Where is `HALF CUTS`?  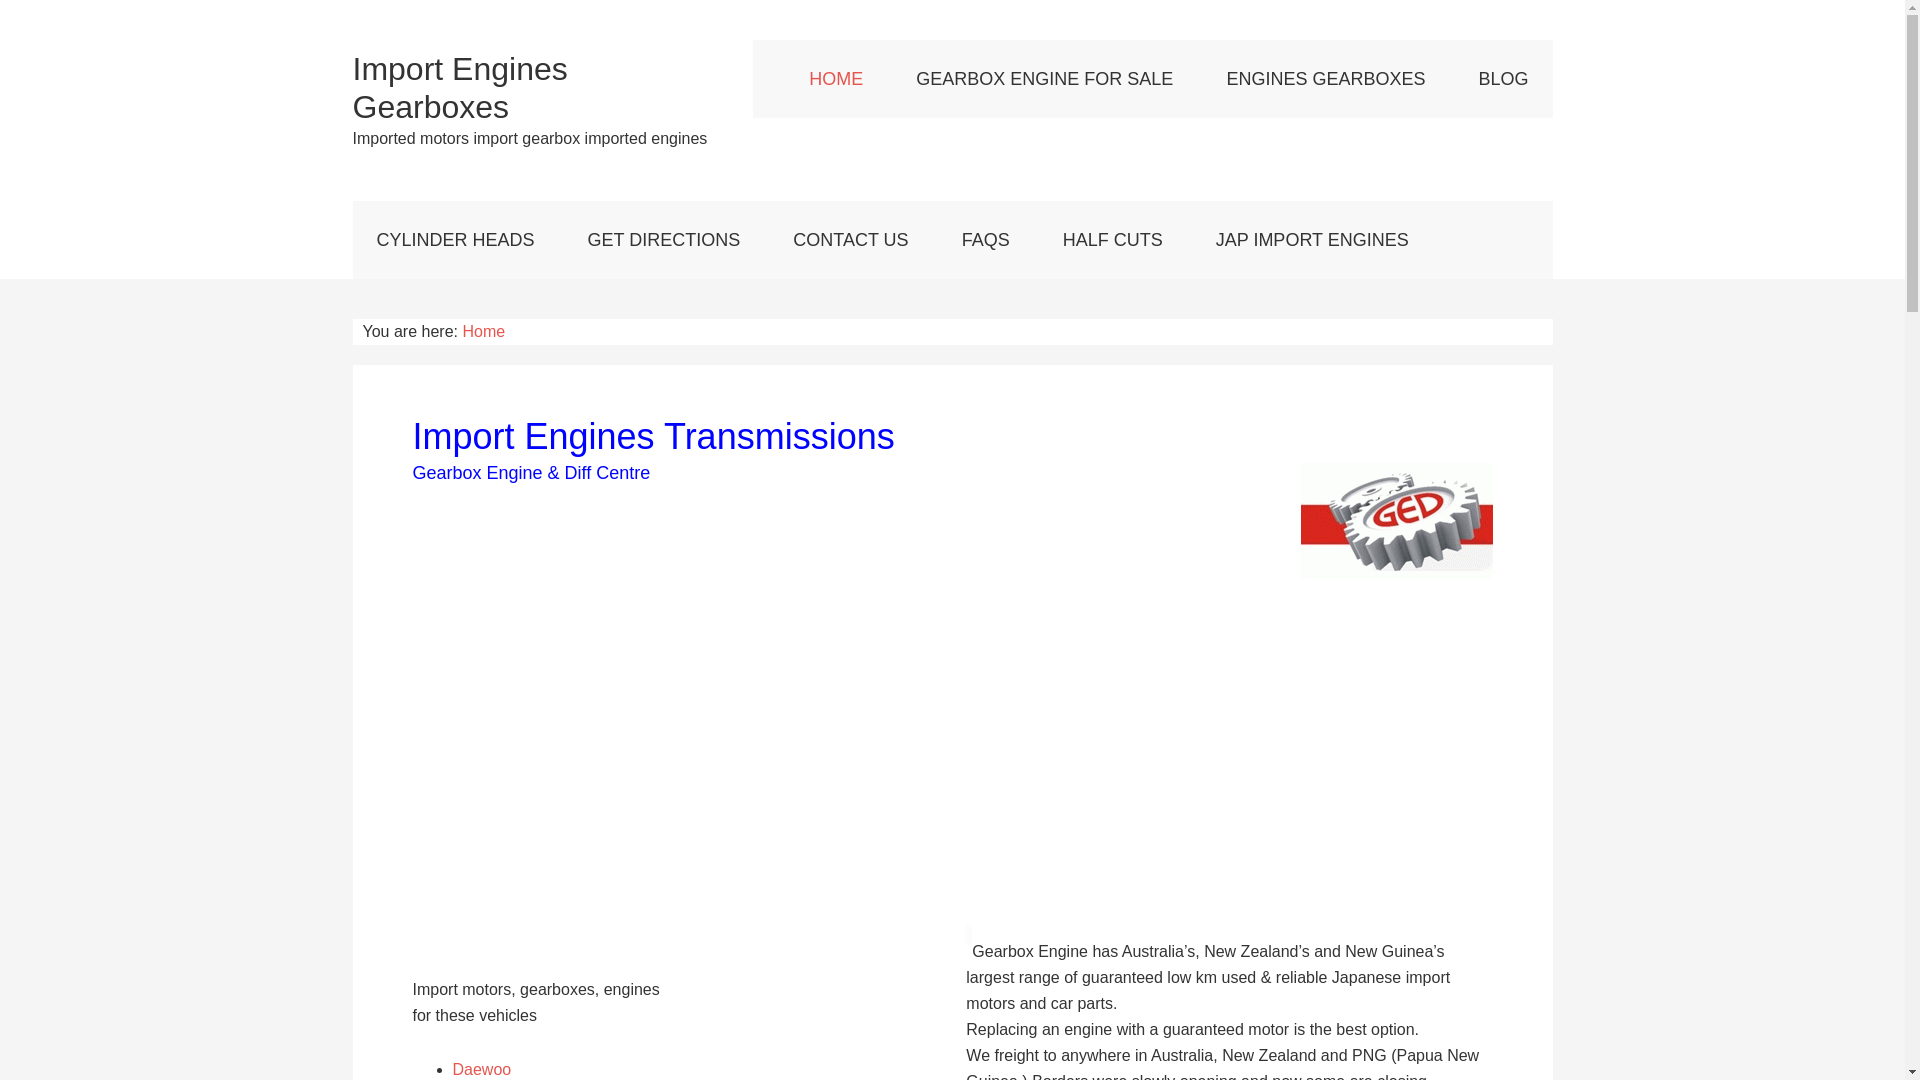 HALF CUTS is located at coordinates (1113, 240).